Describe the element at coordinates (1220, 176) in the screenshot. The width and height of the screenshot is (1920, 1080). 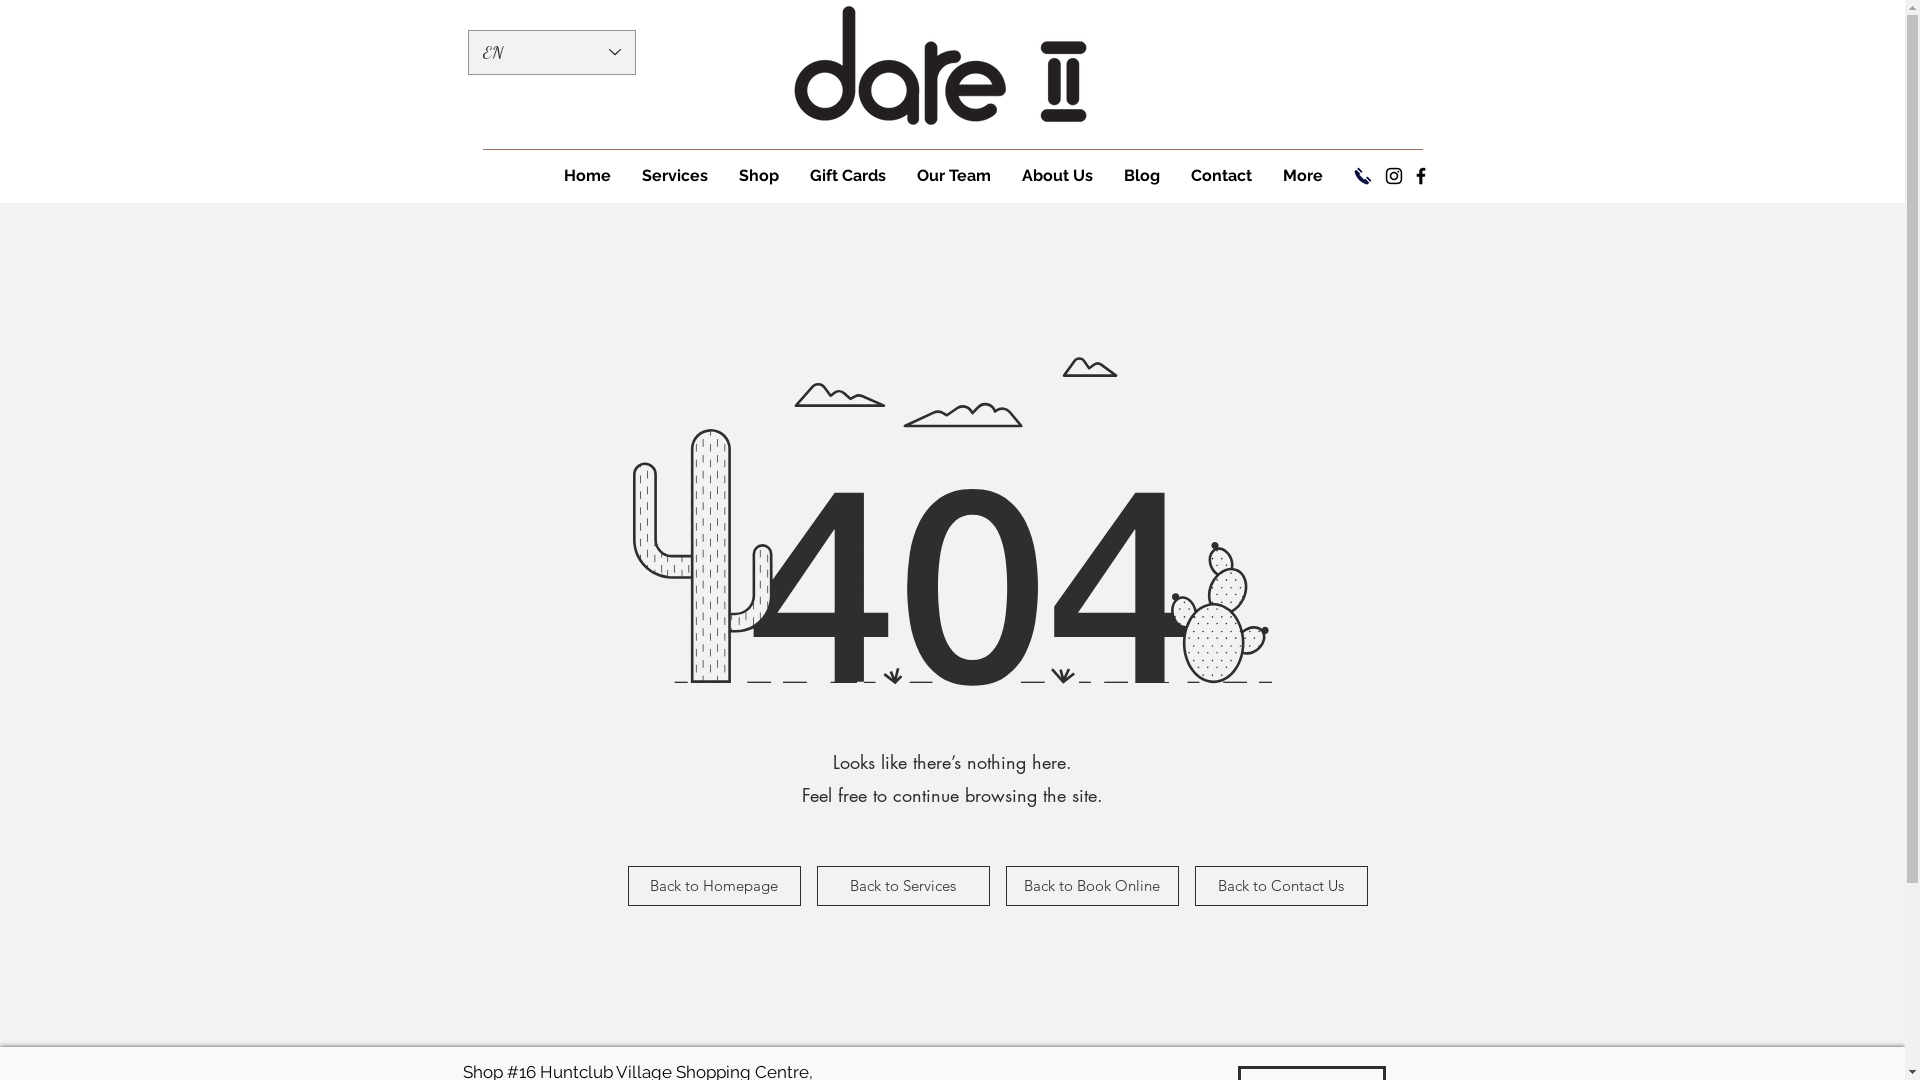
I see `Contact` at that location.